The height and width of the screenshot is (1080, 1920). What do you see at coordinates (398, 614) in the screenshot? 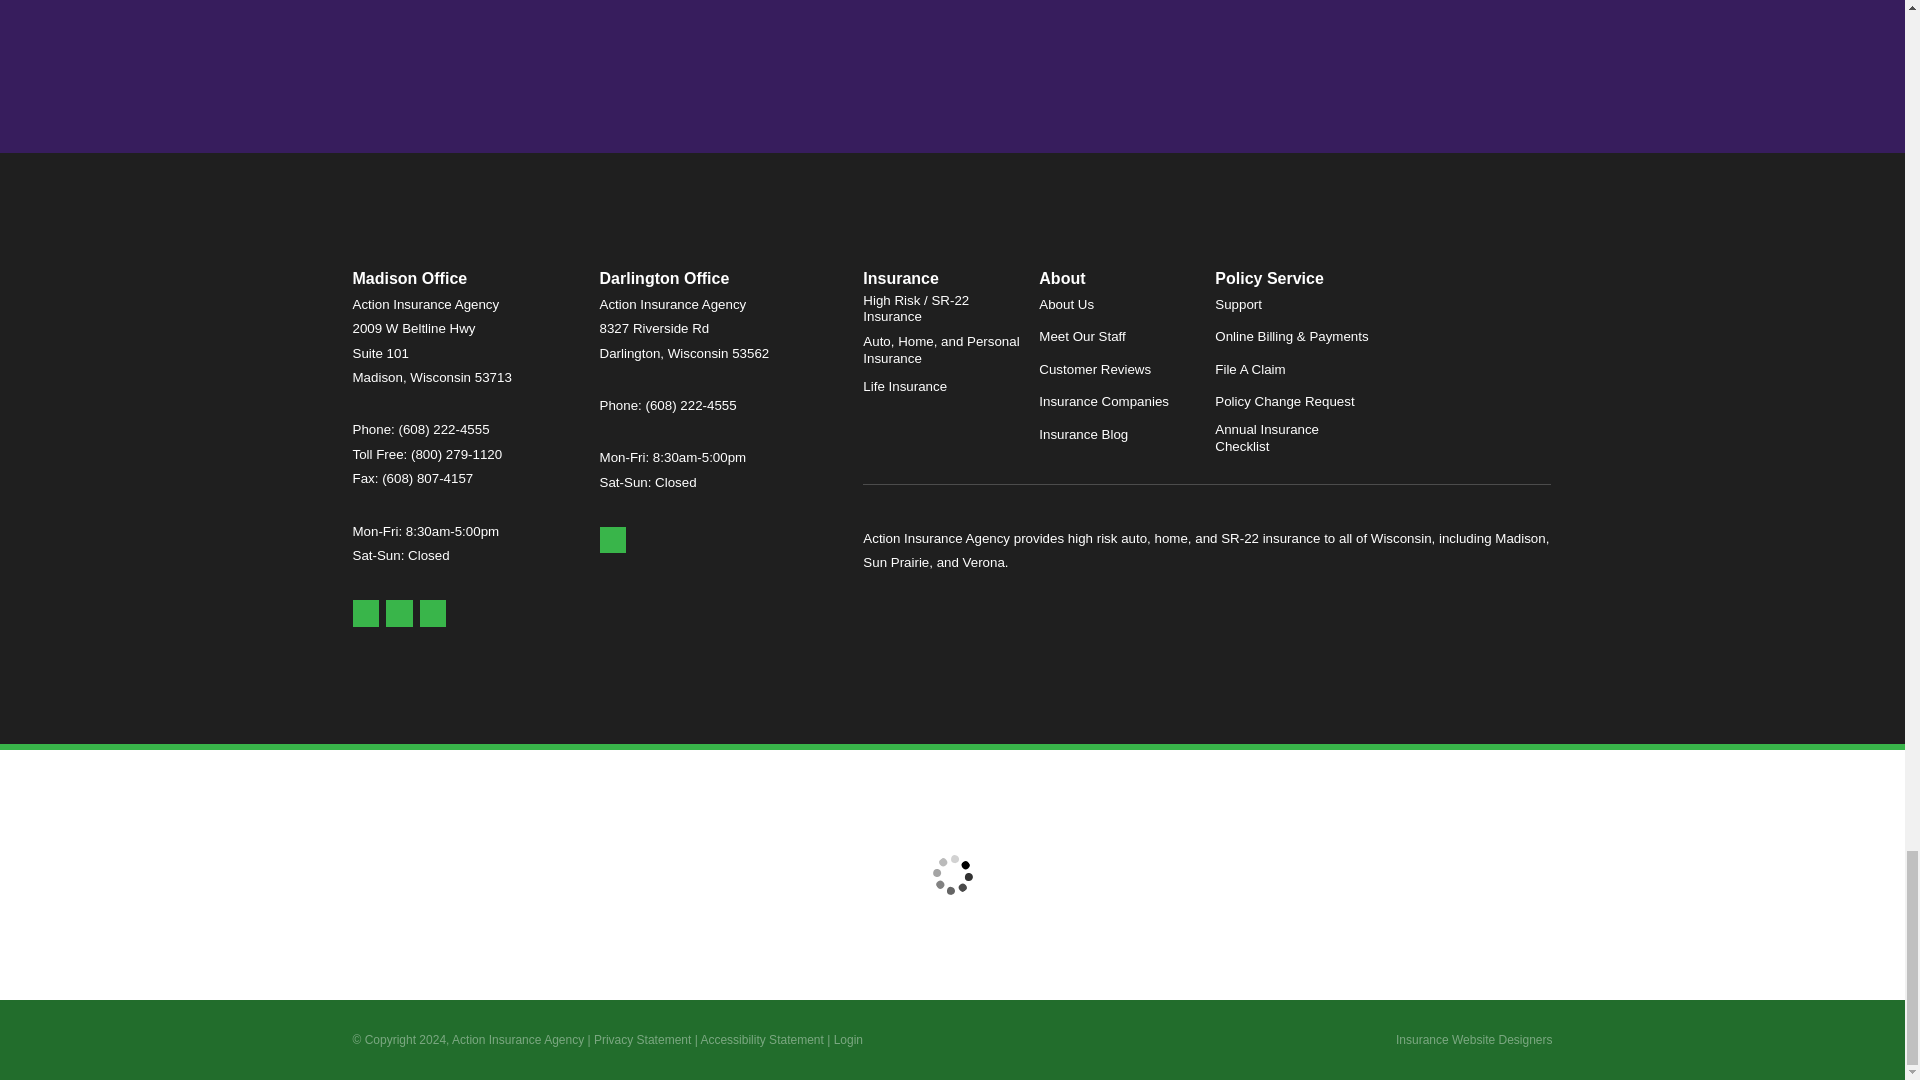
I see `Yelp` at bounding box center [398, 614].